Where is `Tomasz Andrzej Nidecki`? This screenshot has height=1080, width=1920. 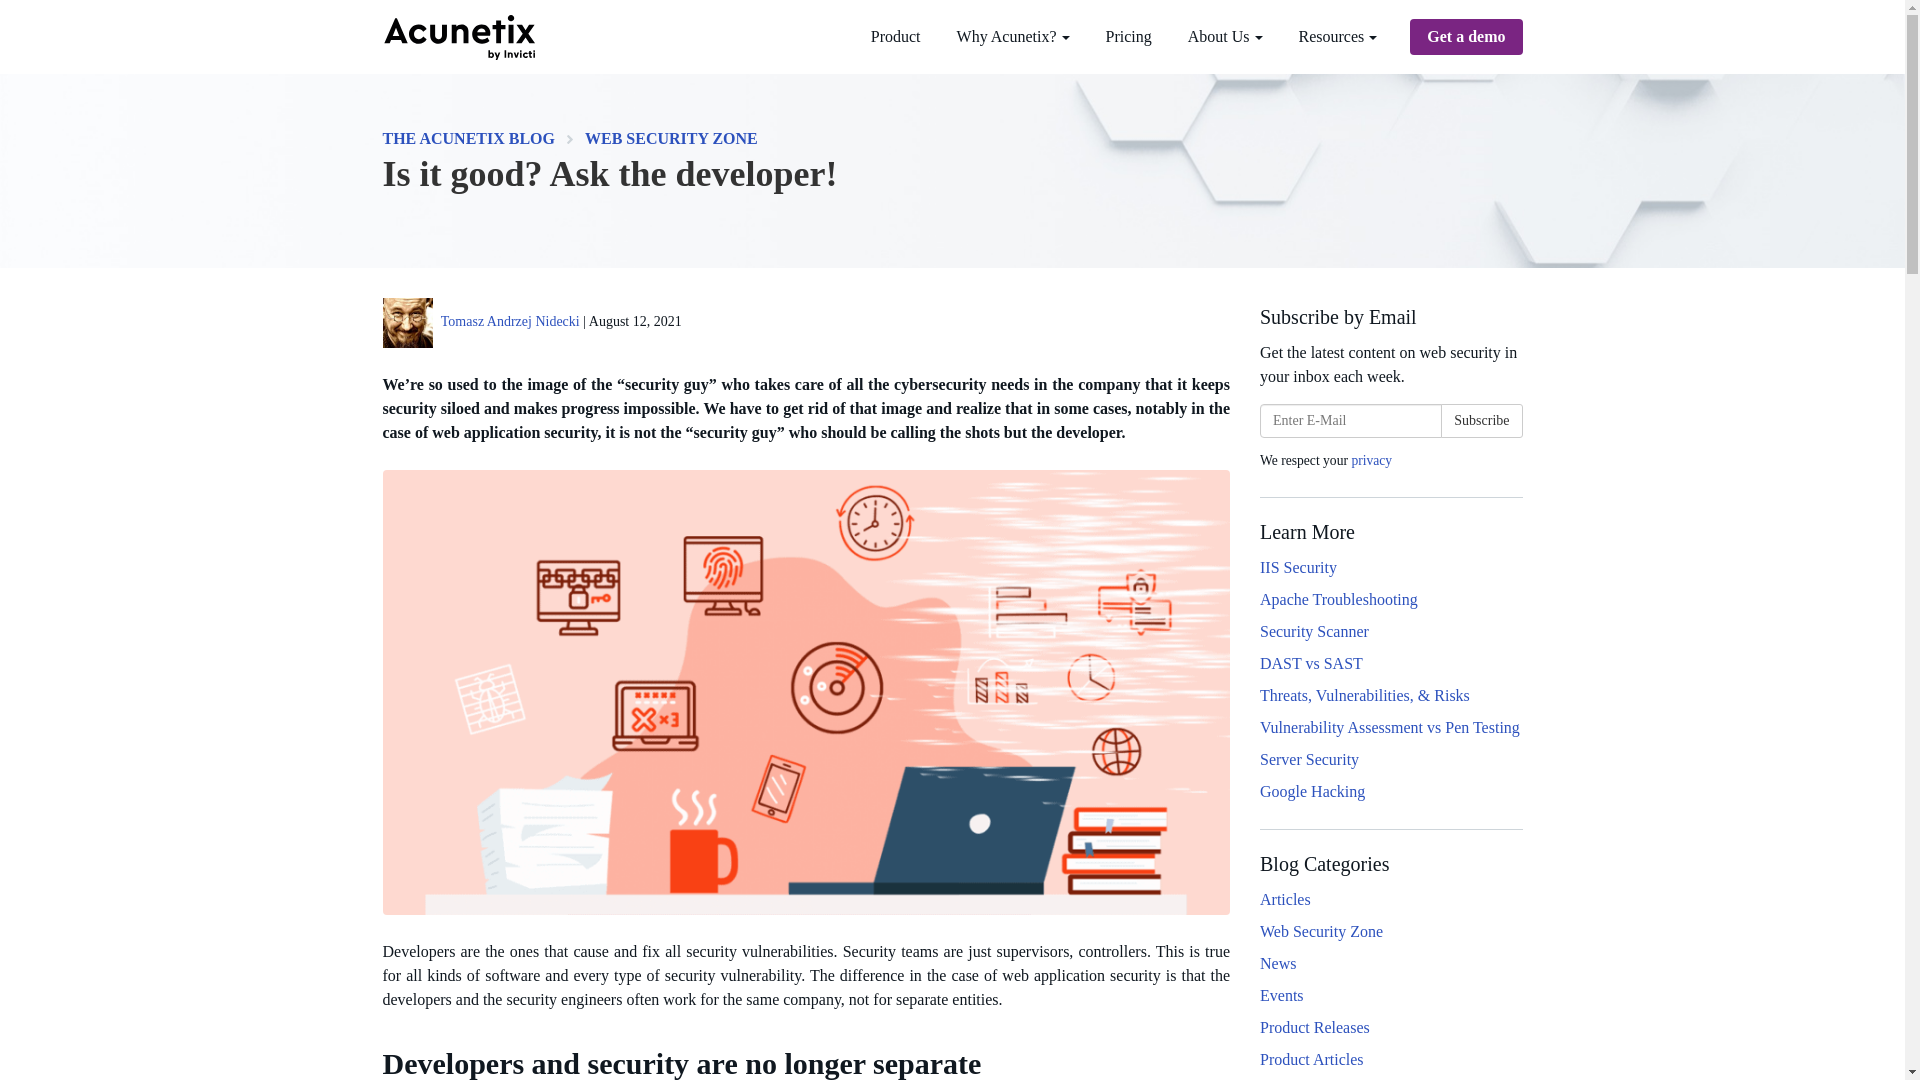 Tomasz Andrzej Nidecki is located at coordinates (510, 322).